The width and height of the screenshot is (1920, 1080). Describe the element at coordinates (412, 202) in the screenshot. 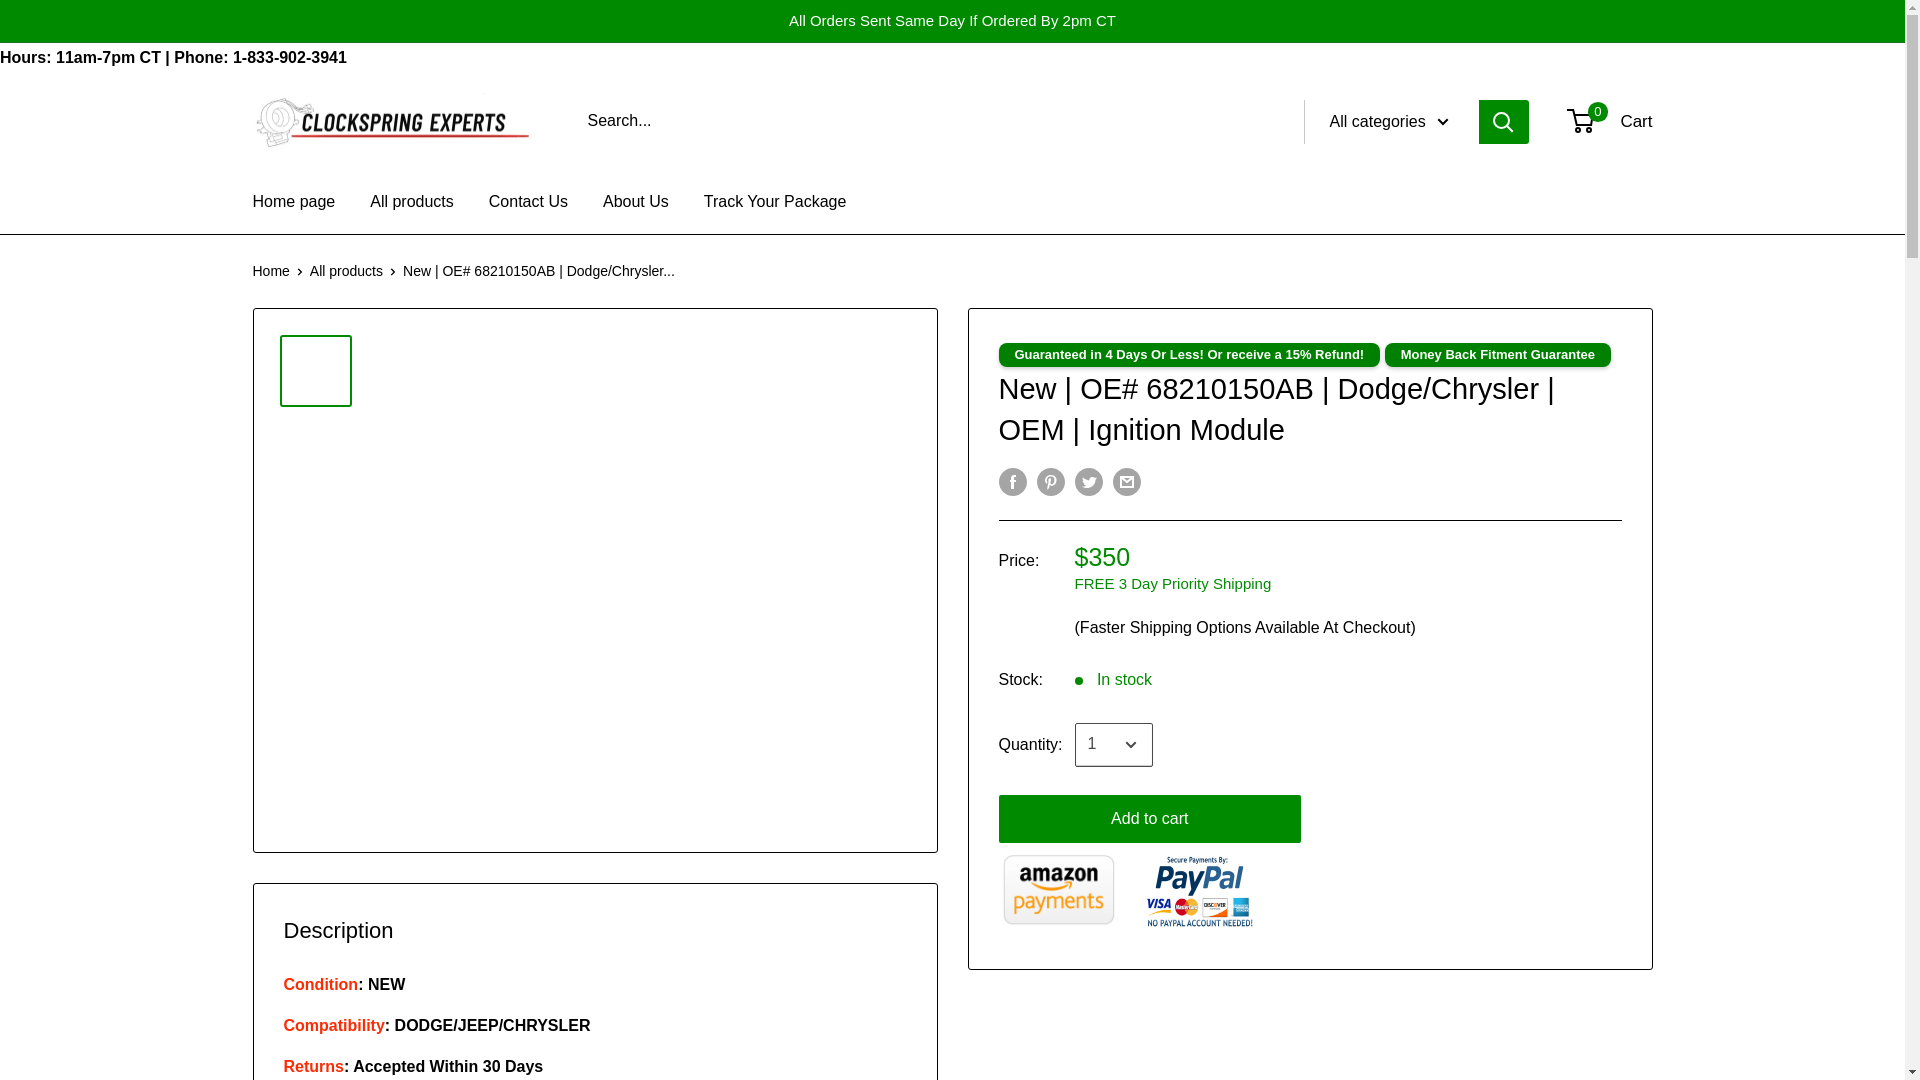

I see `All products` at that location.